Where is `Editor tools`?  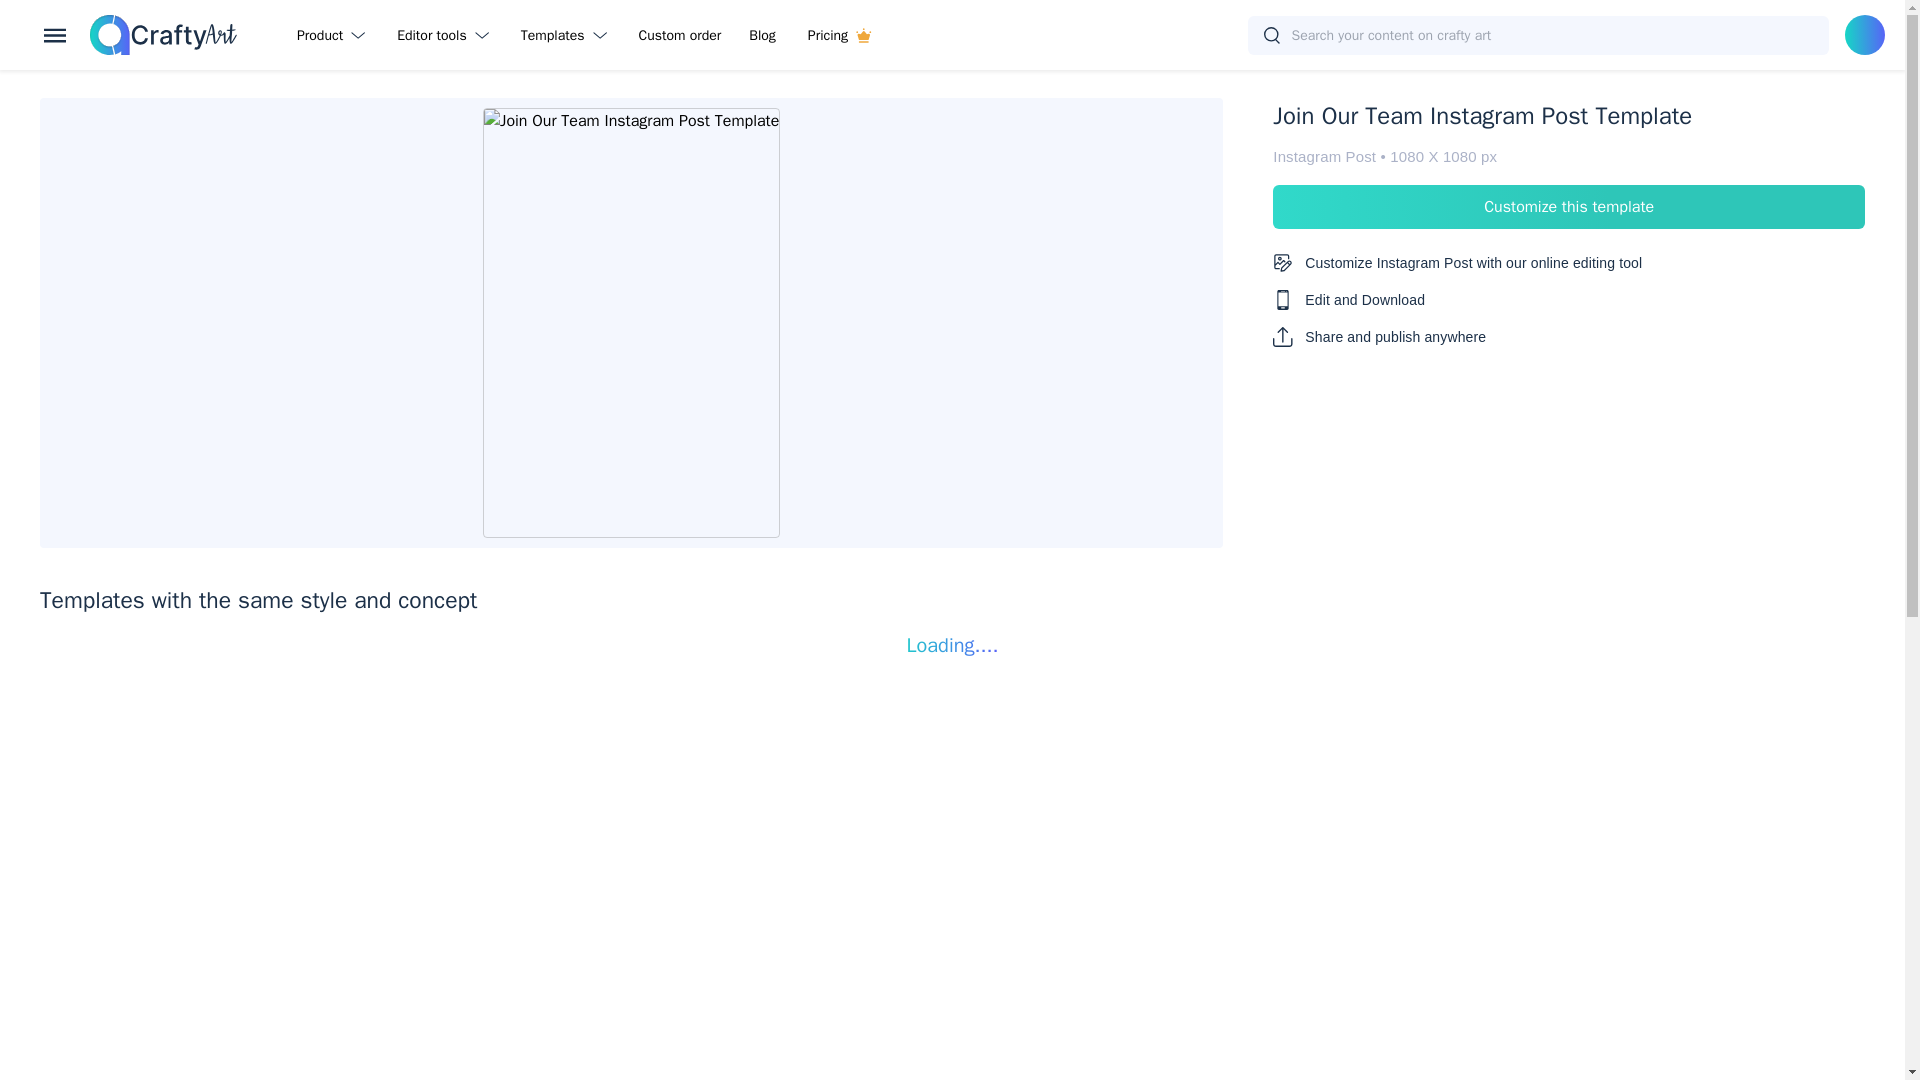 Editor tools is located at coordinates (446, 34).